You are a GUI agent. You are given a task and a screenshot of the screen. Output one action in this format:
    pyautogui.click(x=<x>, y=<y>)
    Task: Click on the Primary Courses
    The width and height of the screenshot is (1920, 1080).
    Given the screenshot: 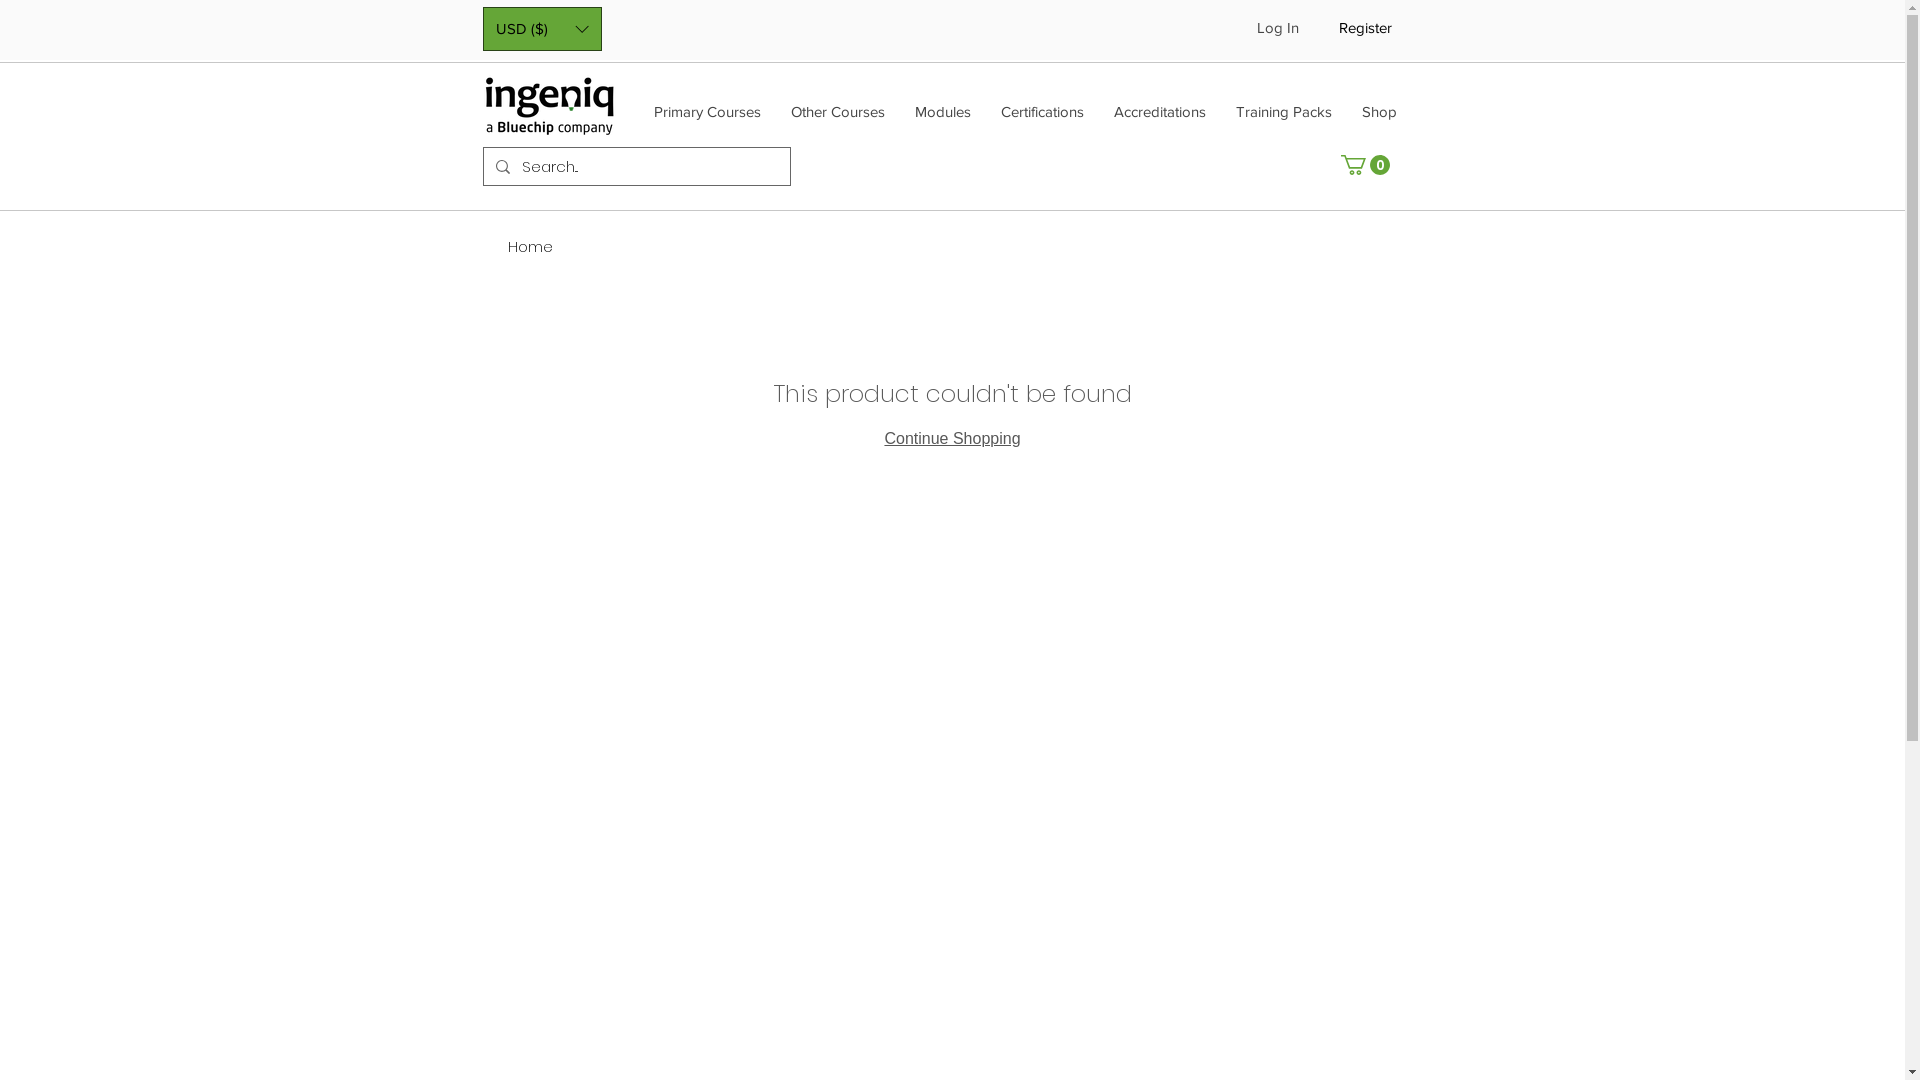 What is the action you would take?
    pyautogui.click(x=706, y=118)
    